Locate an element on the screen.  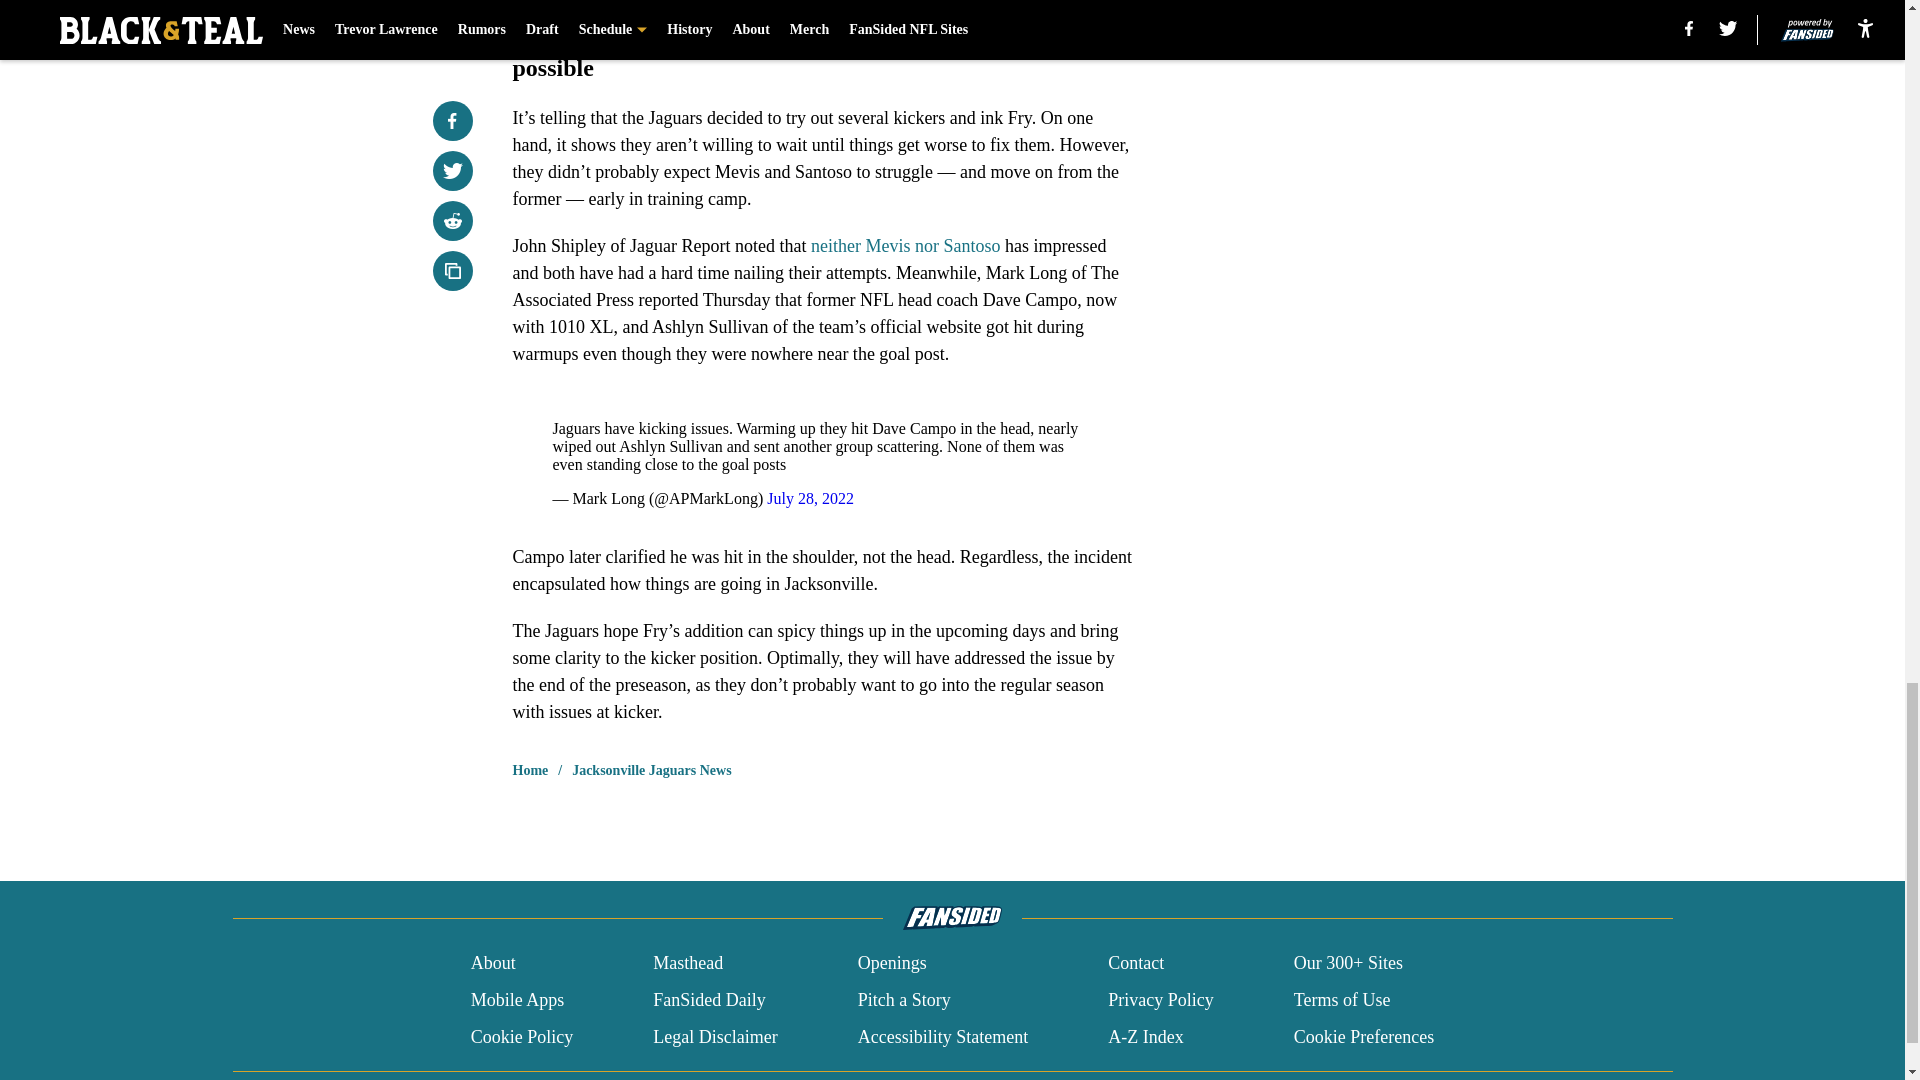
FanSided Daily is located at coordinates (709, 1000).